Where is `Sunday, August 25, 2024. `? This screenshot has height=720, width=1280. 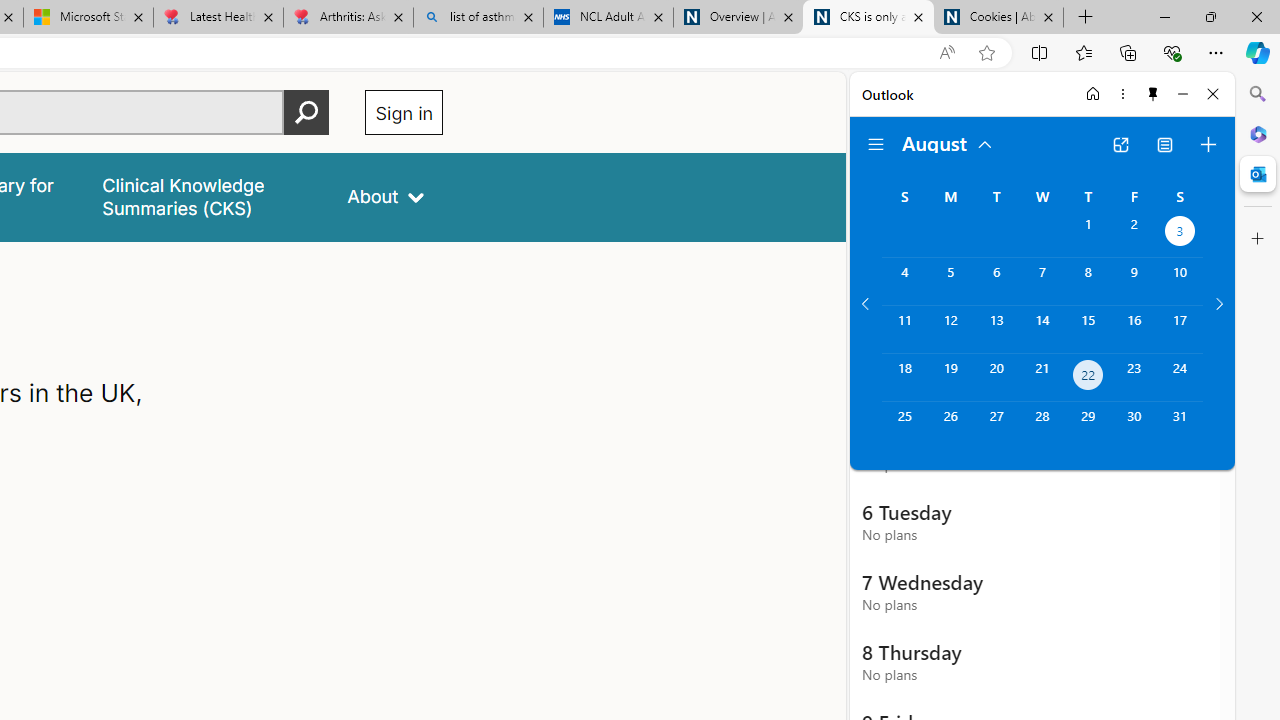 Sunday, August 25, 2024.  is located at coordinates (904, 426).